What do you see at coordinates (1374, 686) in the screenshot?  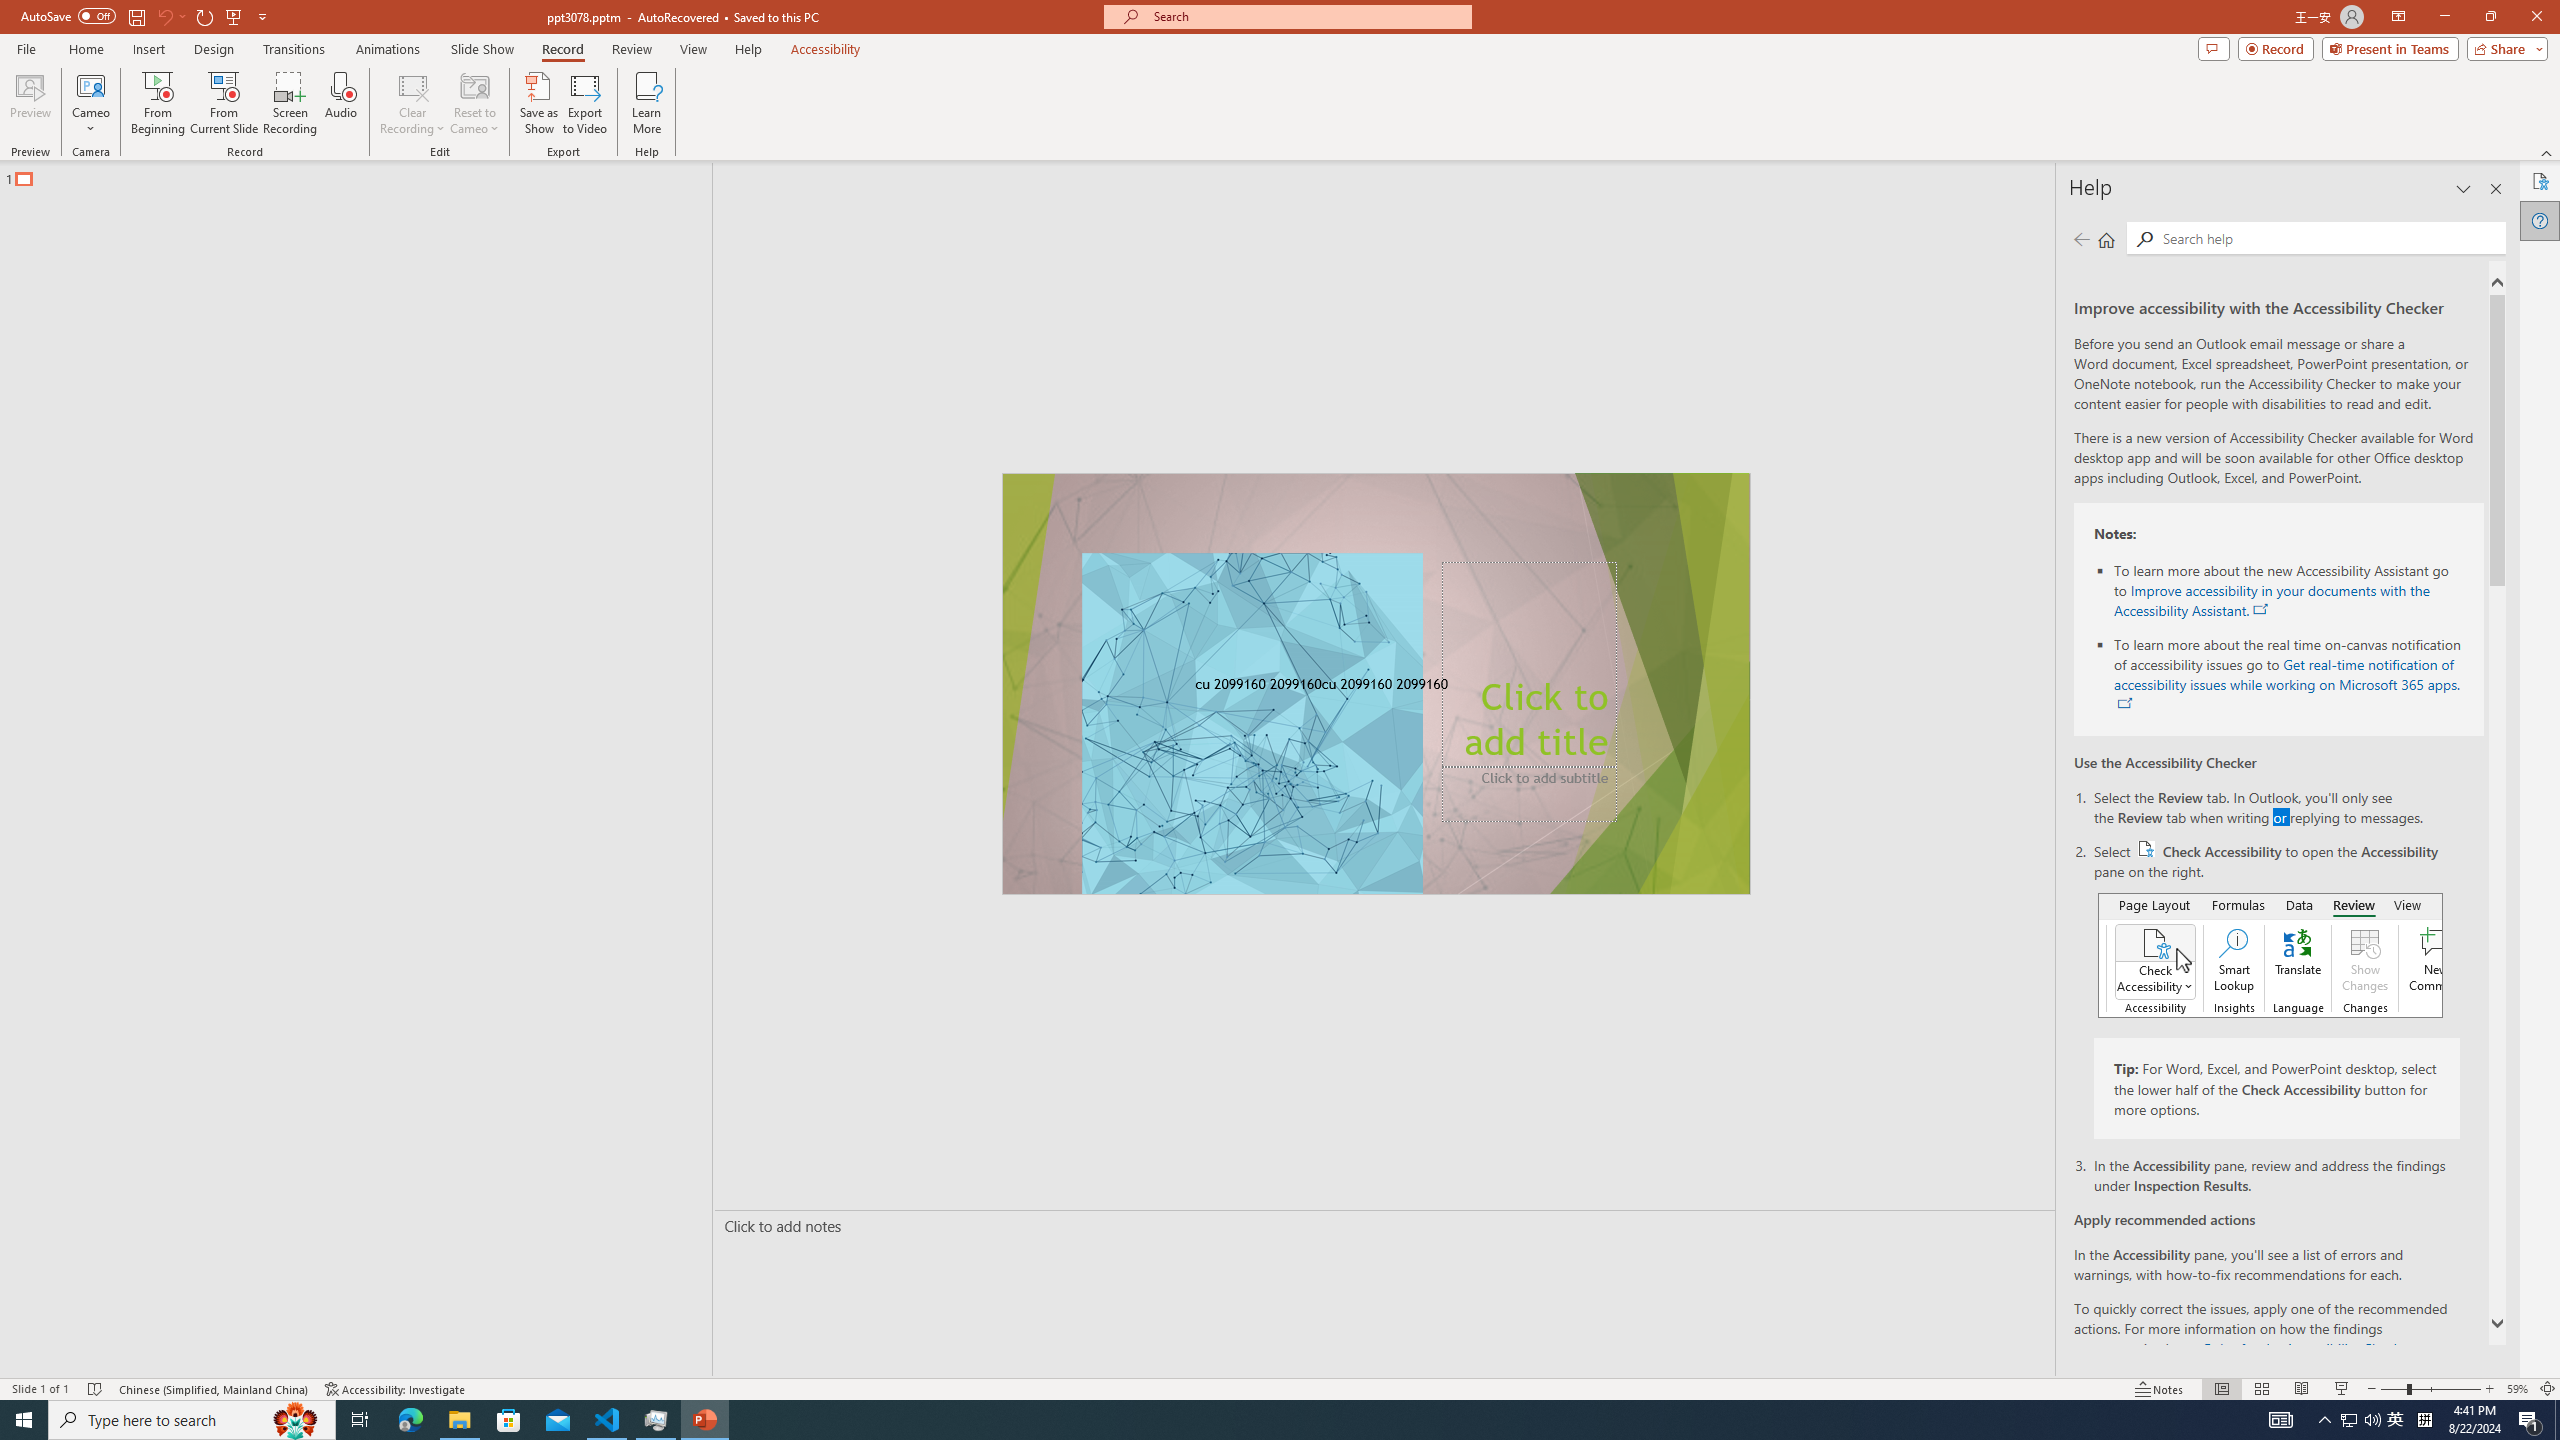 I see `TextBox 61` at bounding box center [1374, 686].